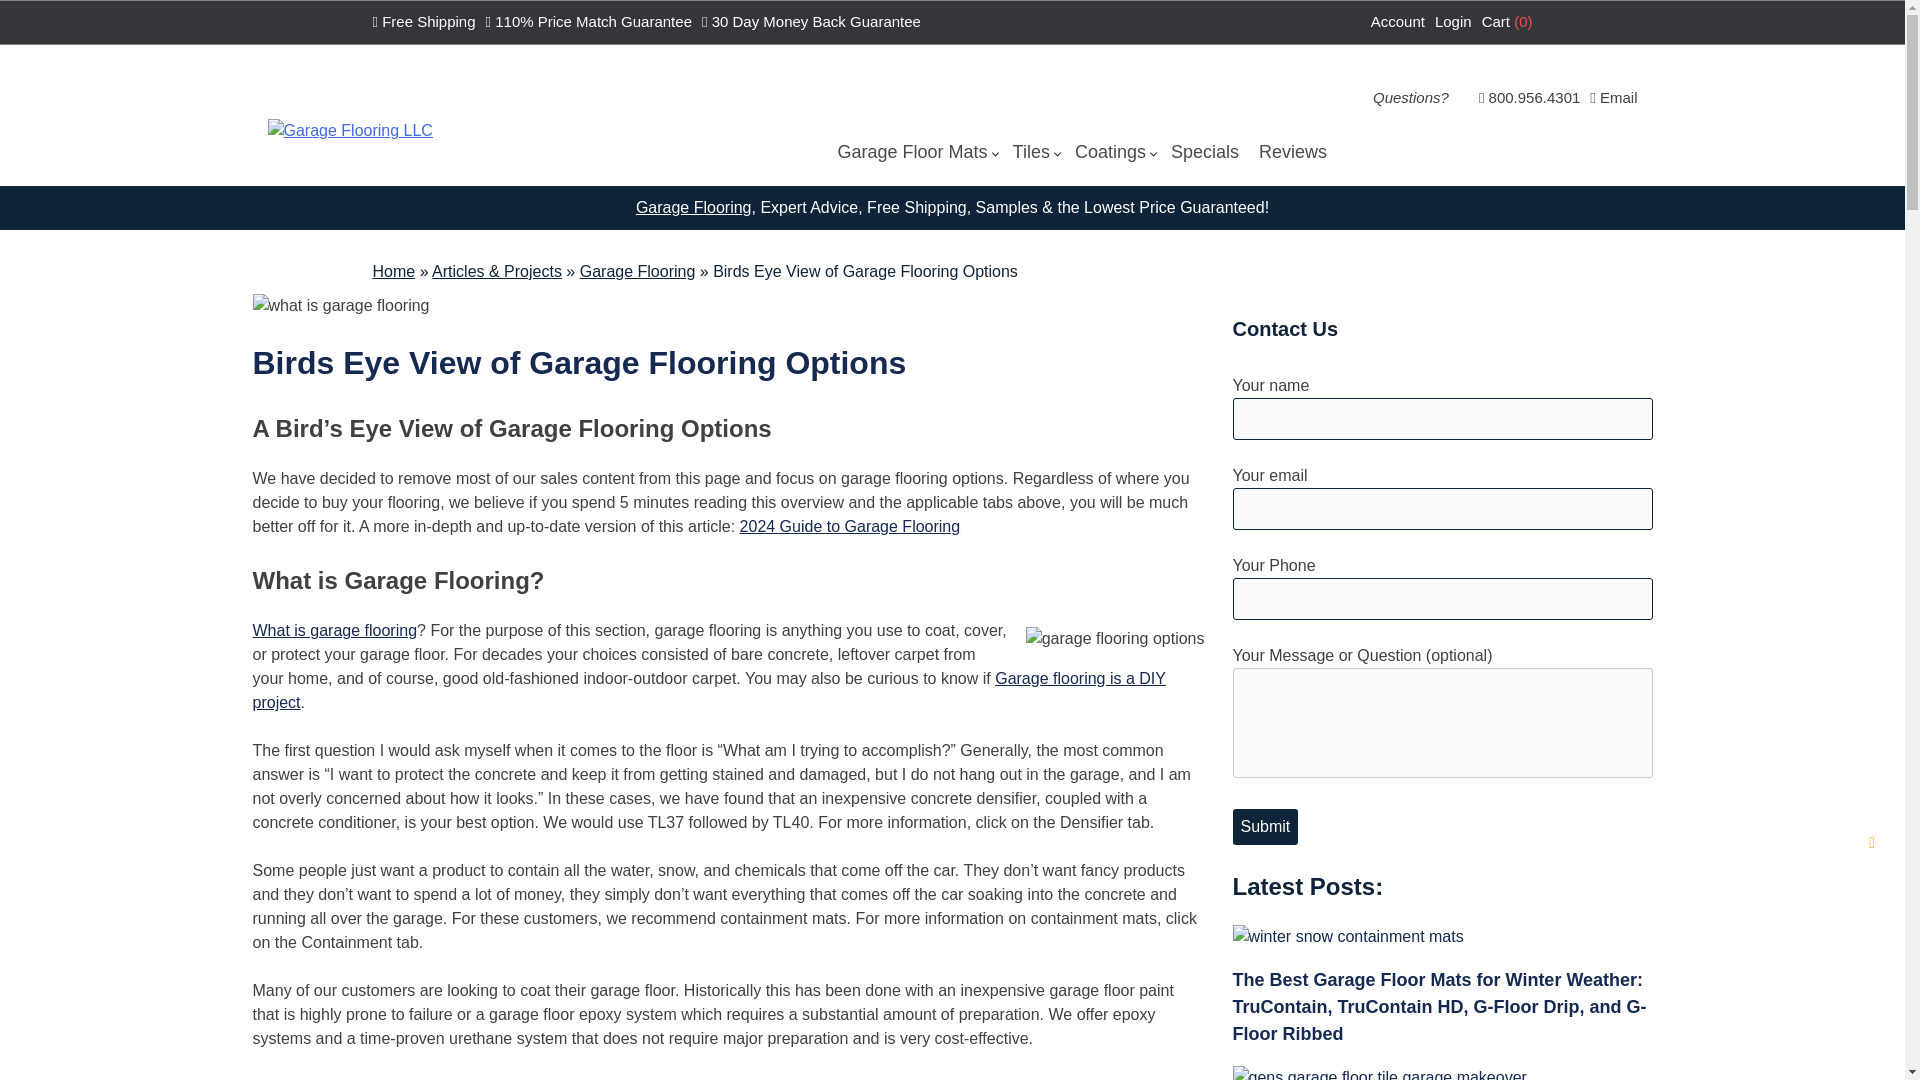 The width and height of the screenshot is (1920, 1080). What do you see at coordinates (912, 152) in the screenshot?
I see `Garage Floor Mats` at bounding box center [912, 152].